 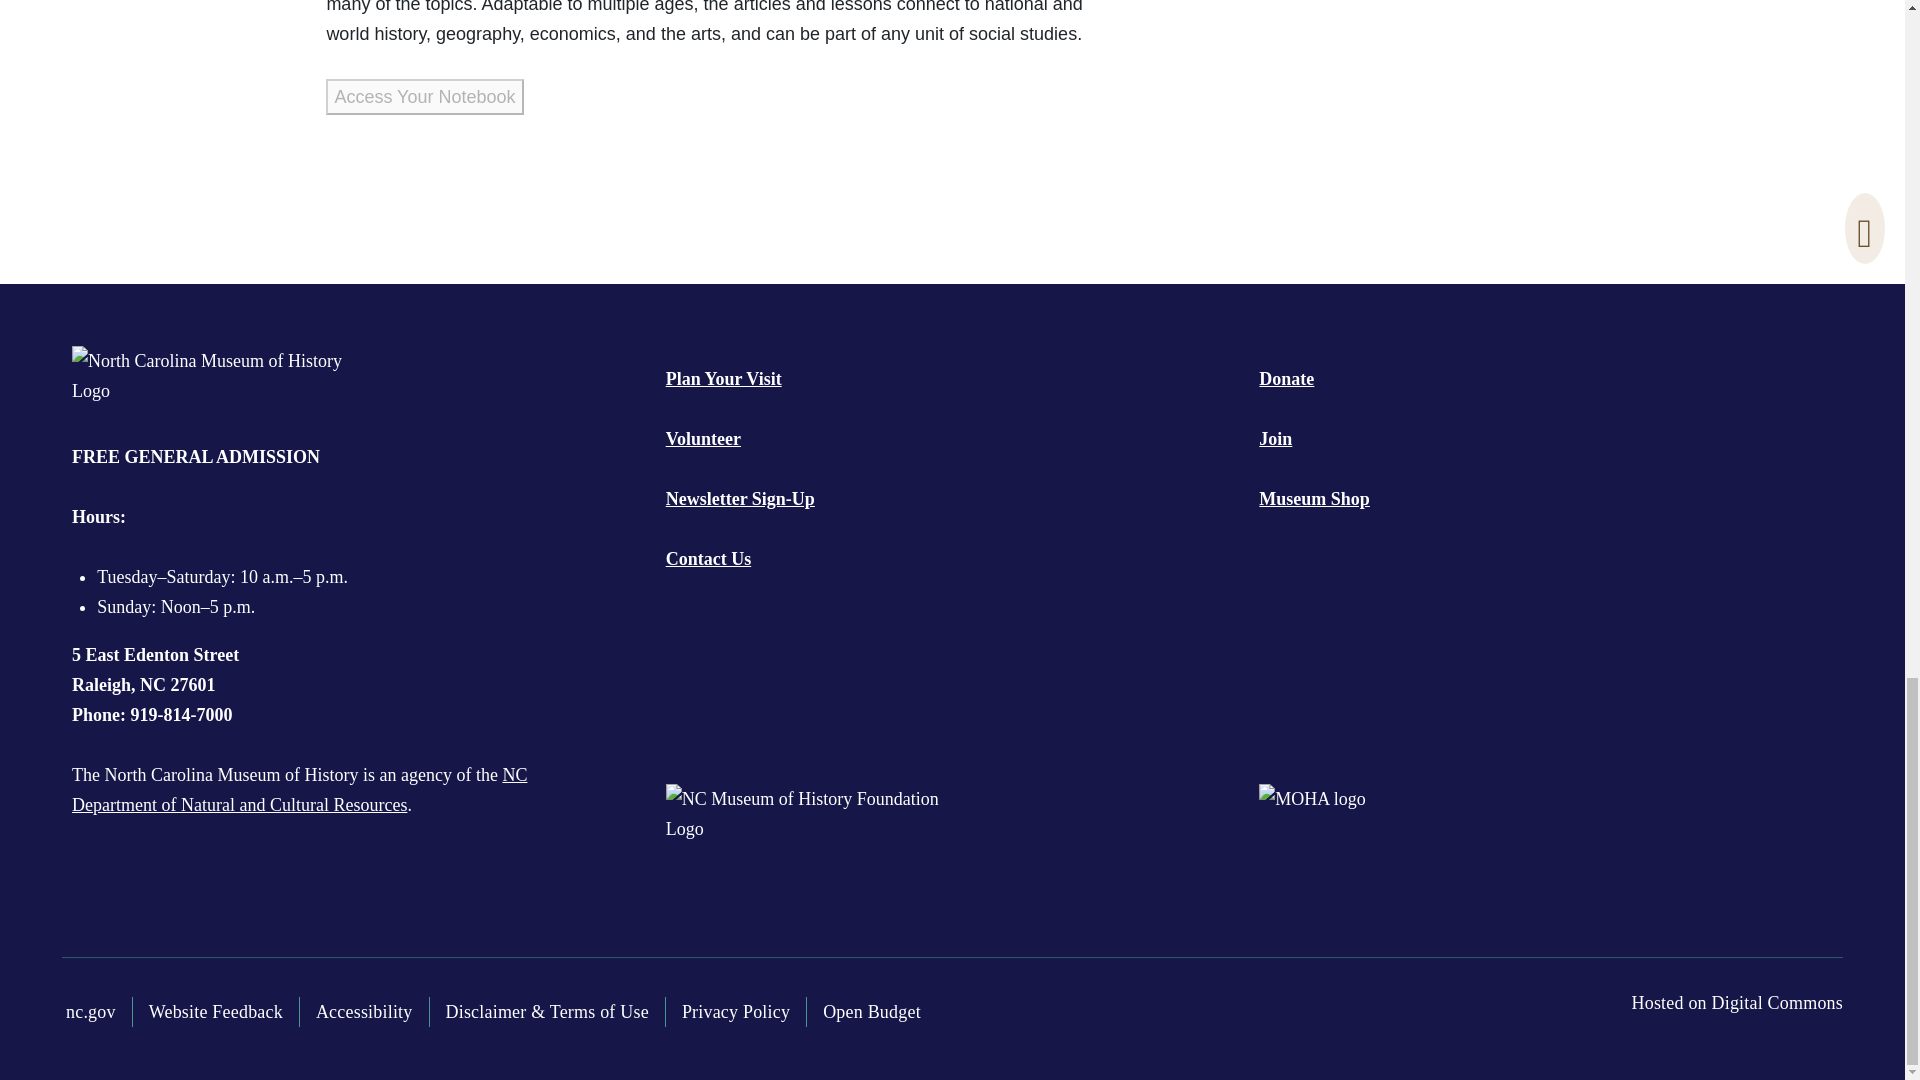 What do you see at coordinates (736, 1012) in the screenshot?
I see `State of North Carolina Privacy Policy` at bounding box center [736, 1012].